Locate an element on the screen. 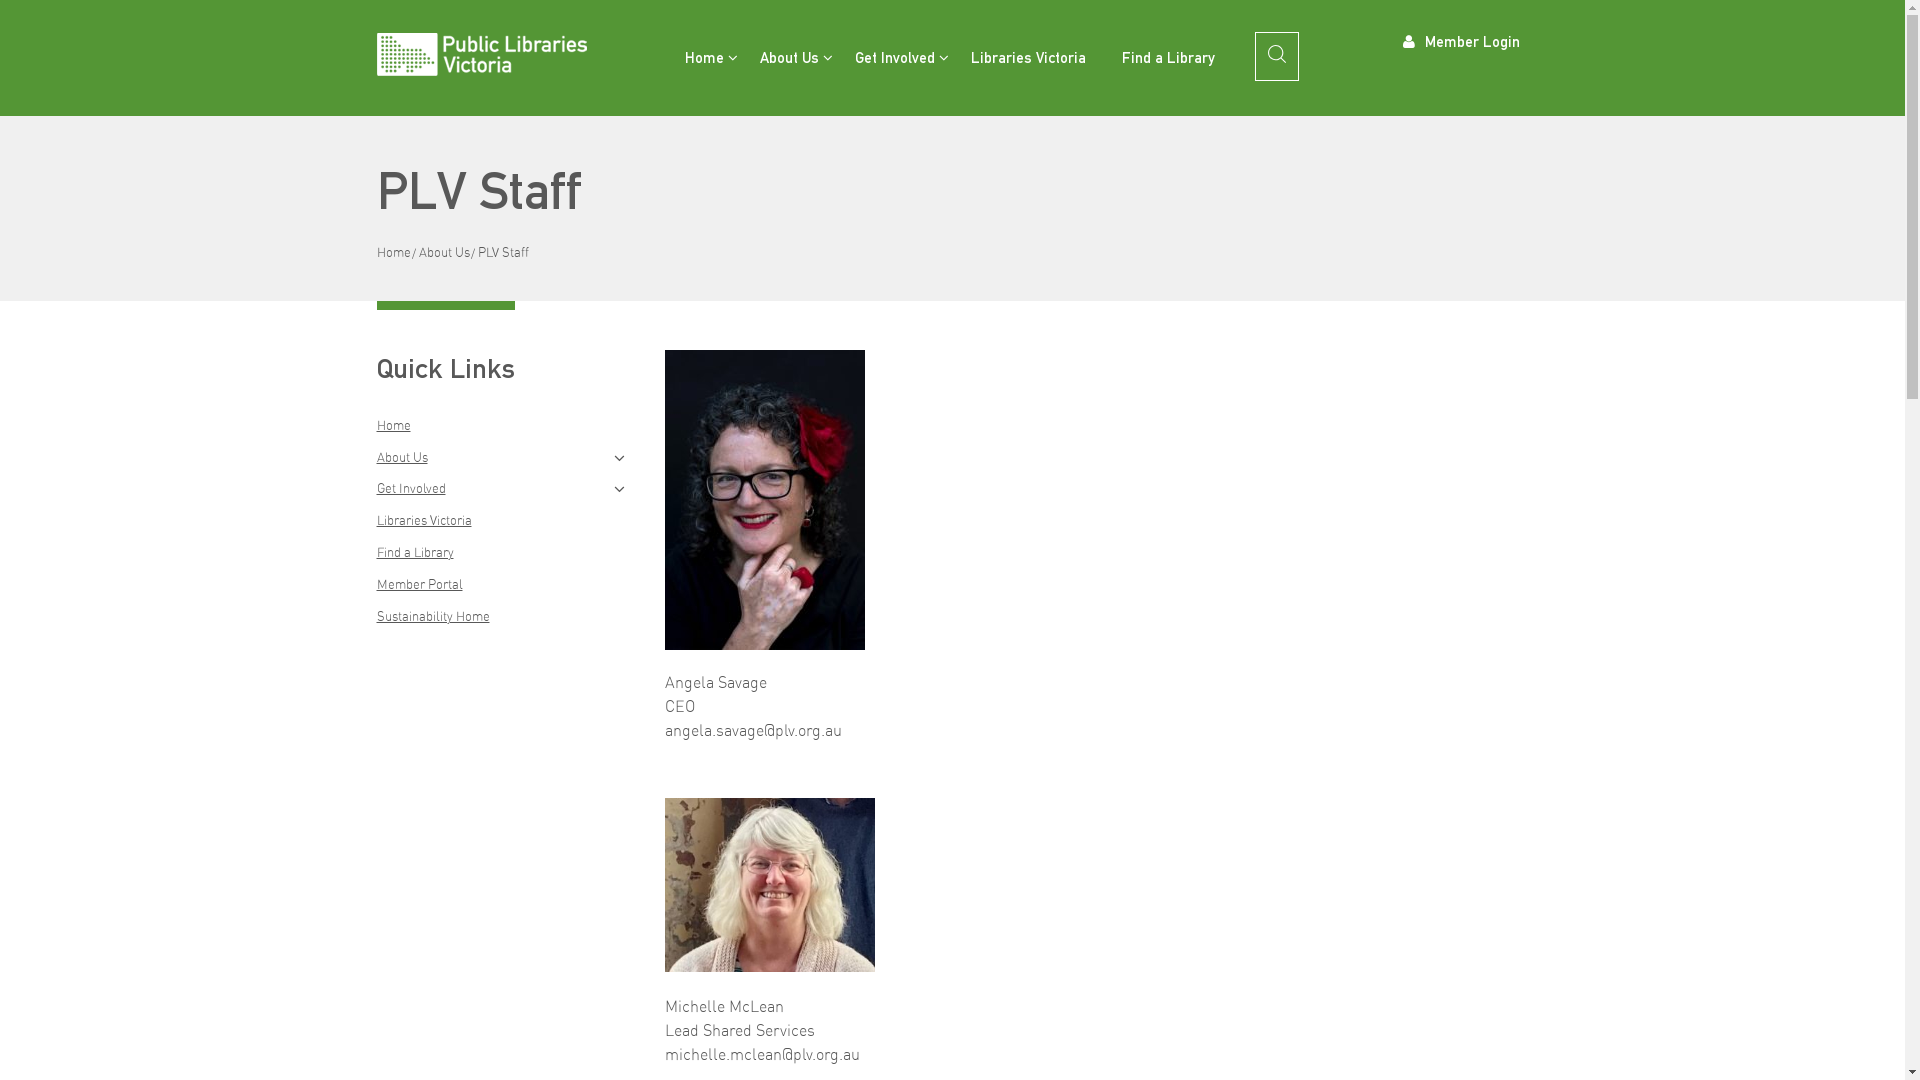 The width and height of the screenshot is (1920, 1080). Find a Library is located at coordinates (414, 552).